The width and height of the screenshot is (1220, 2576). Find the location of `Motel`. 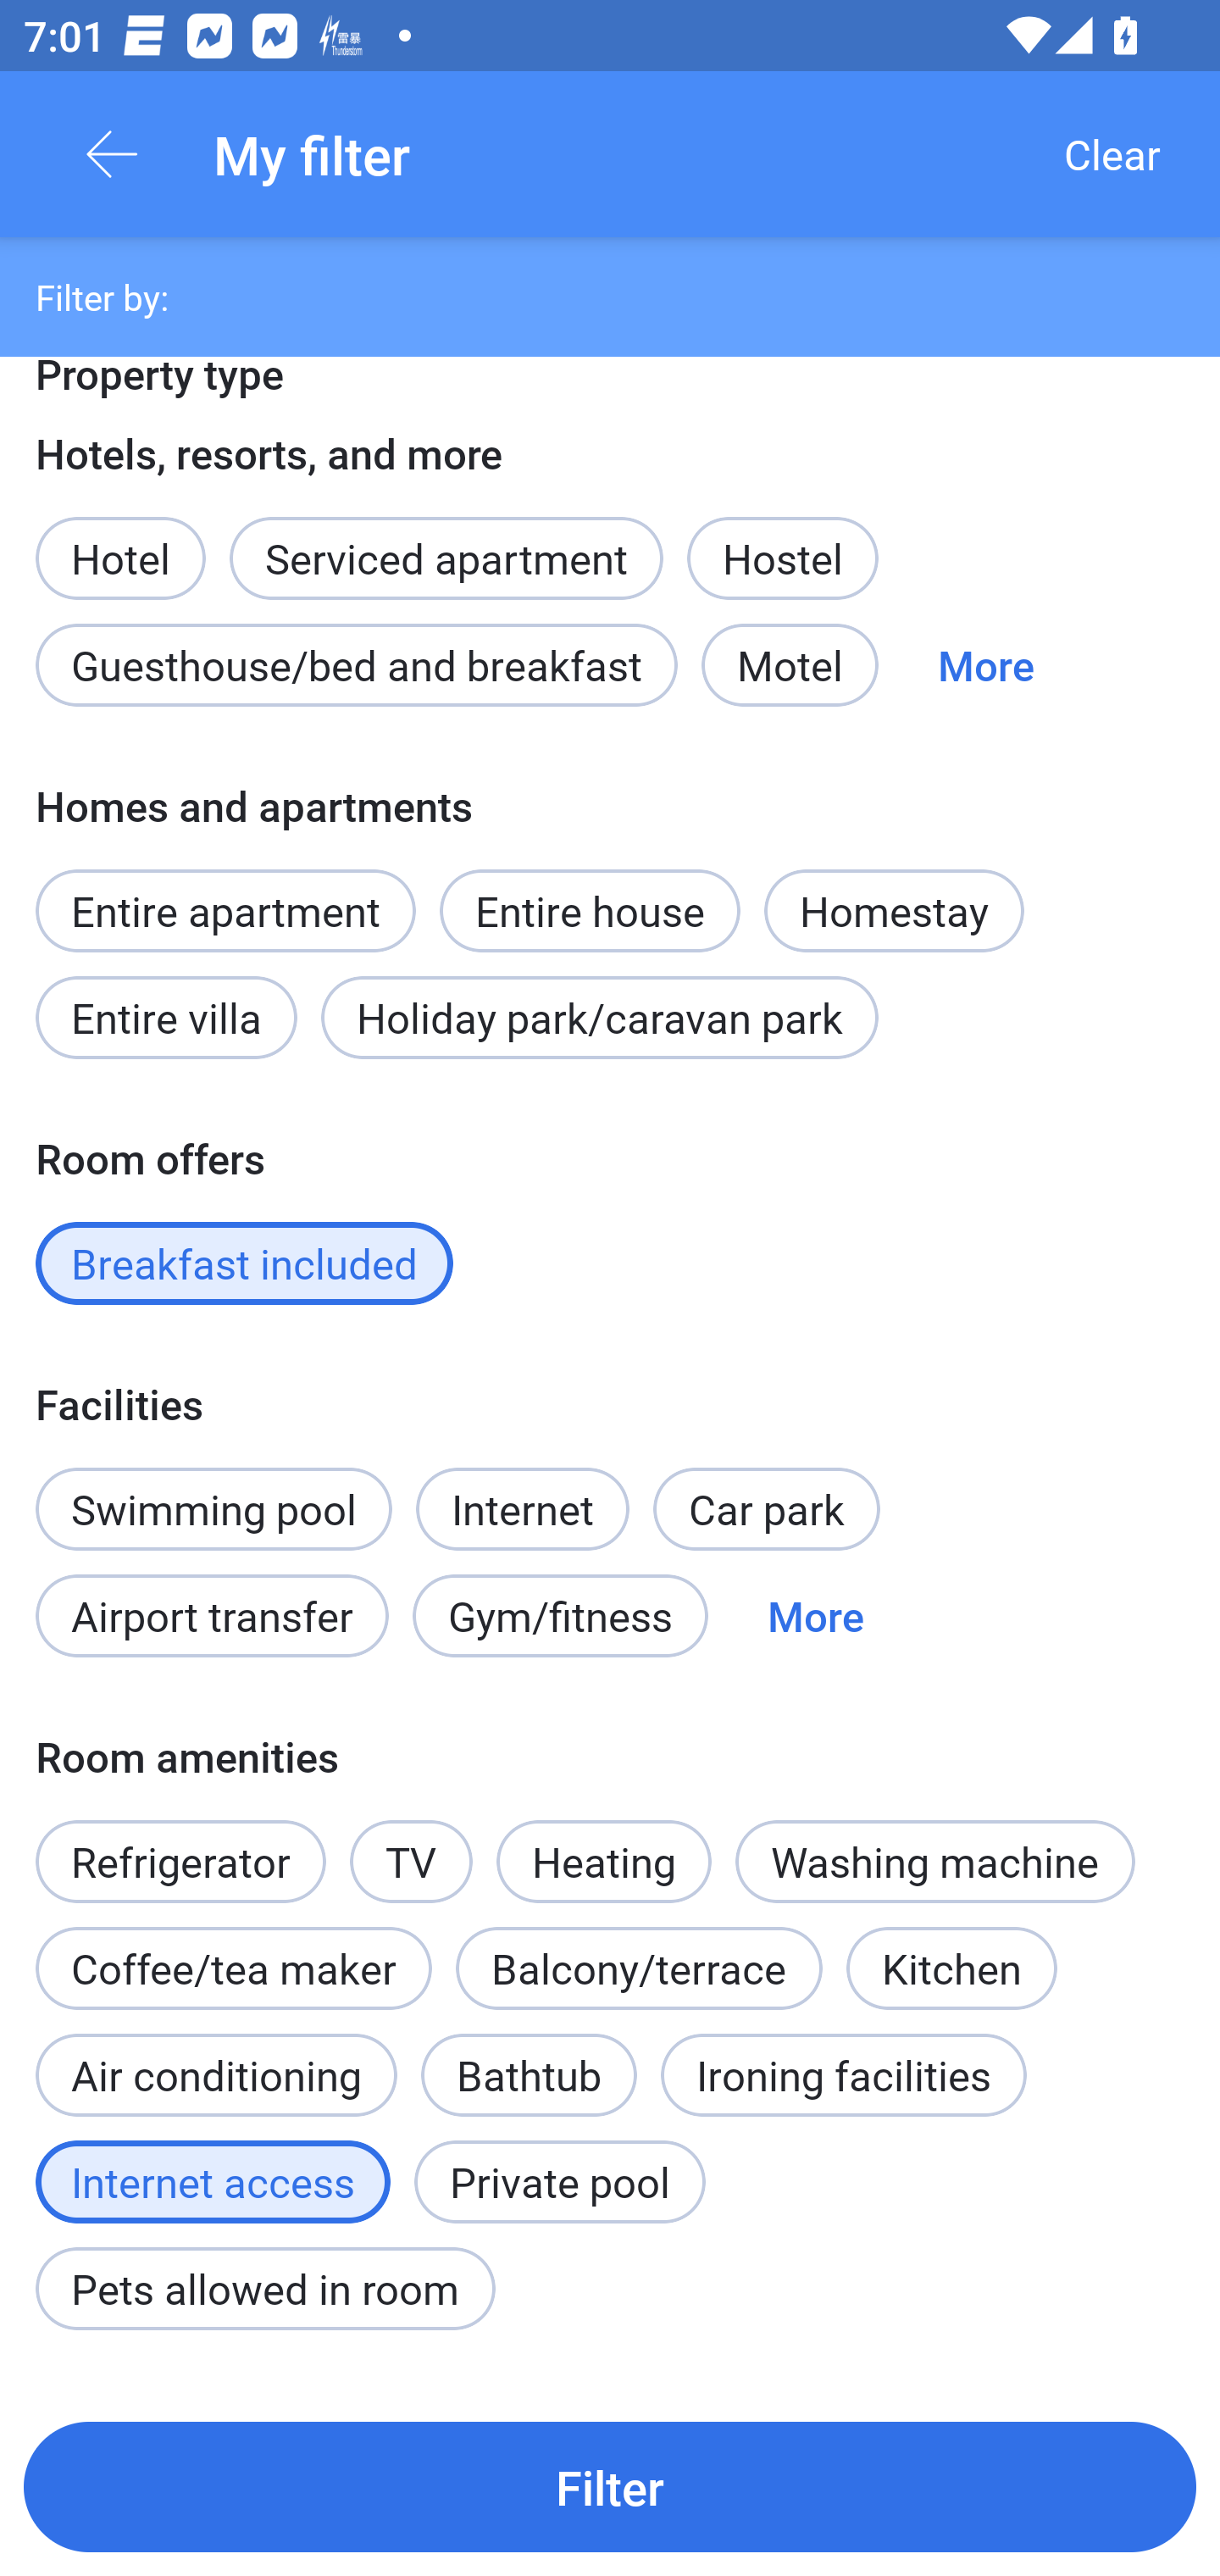

Motel is located at coordinates (790, 666).